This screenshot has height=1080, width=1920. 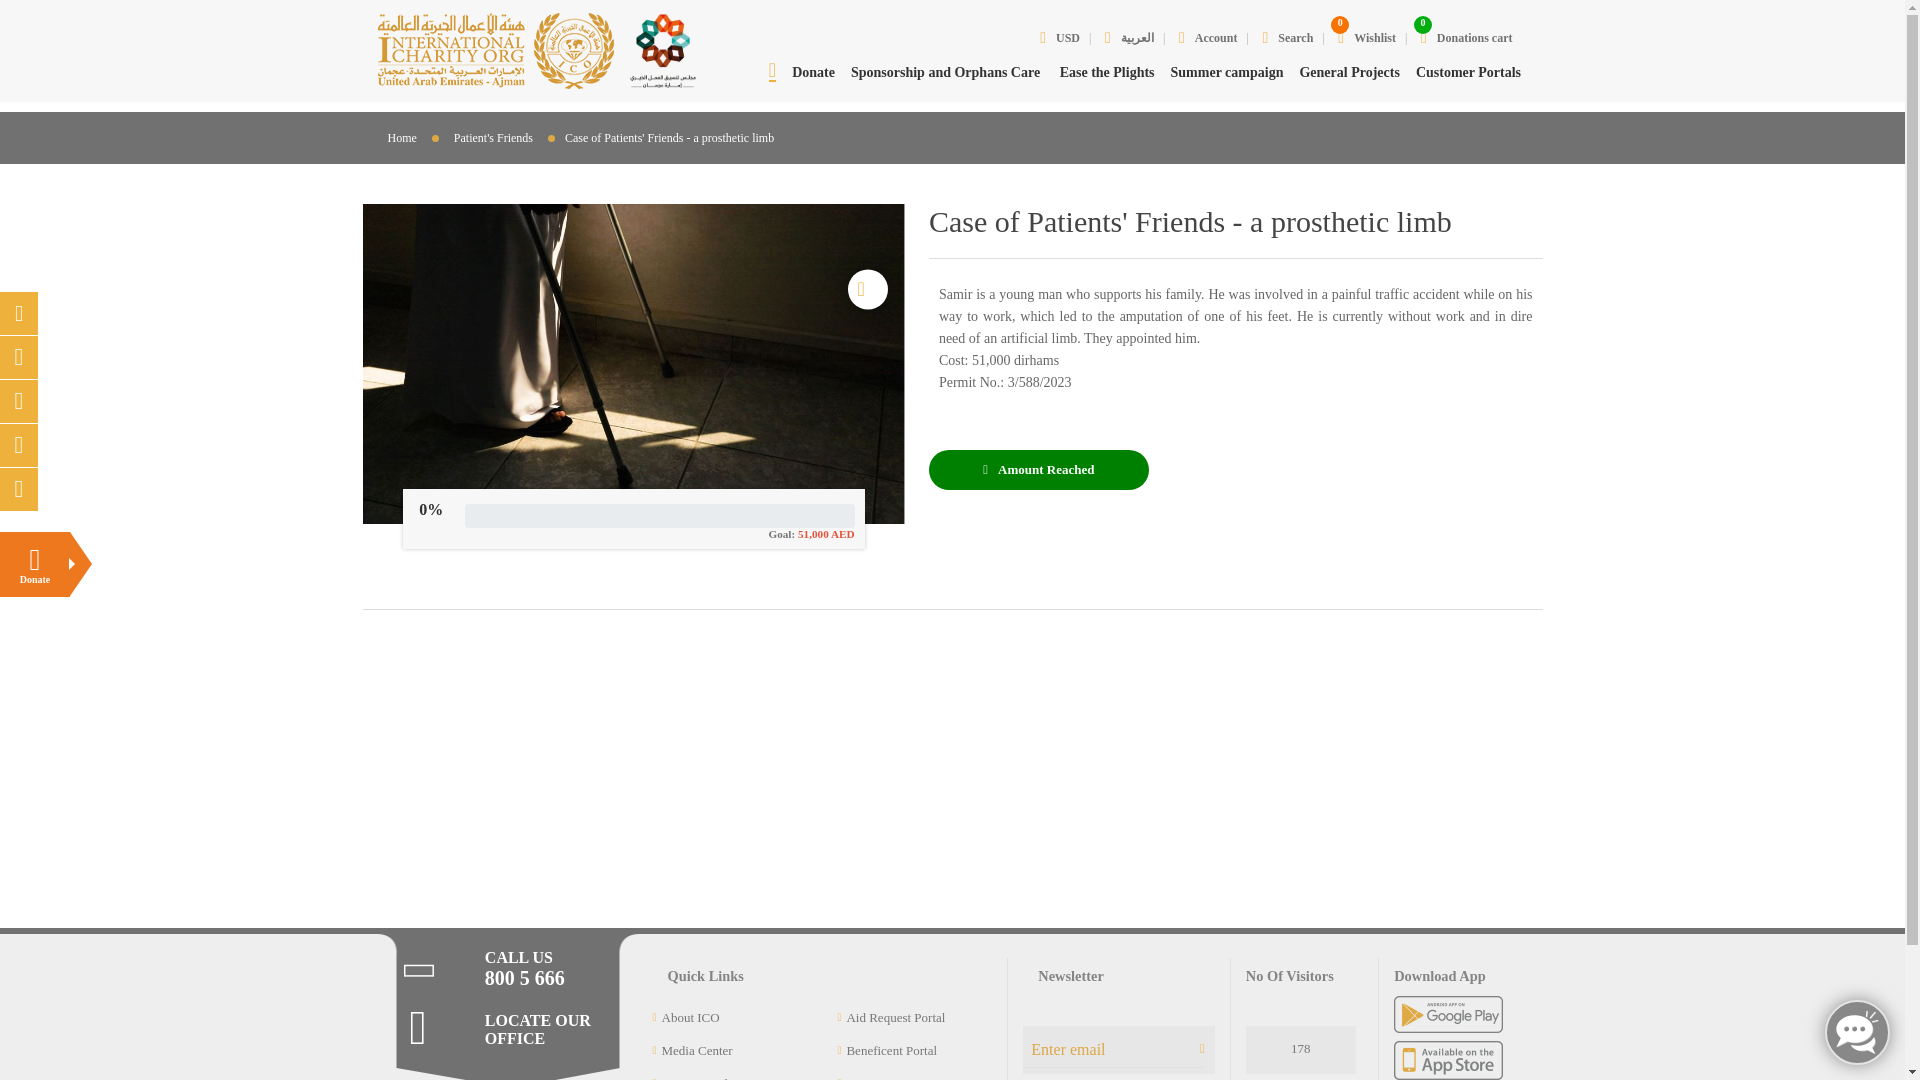 What do you see at coordinates (34, 564) in the screenshot?
I see `Web tour` at bounding box center [34, 564].